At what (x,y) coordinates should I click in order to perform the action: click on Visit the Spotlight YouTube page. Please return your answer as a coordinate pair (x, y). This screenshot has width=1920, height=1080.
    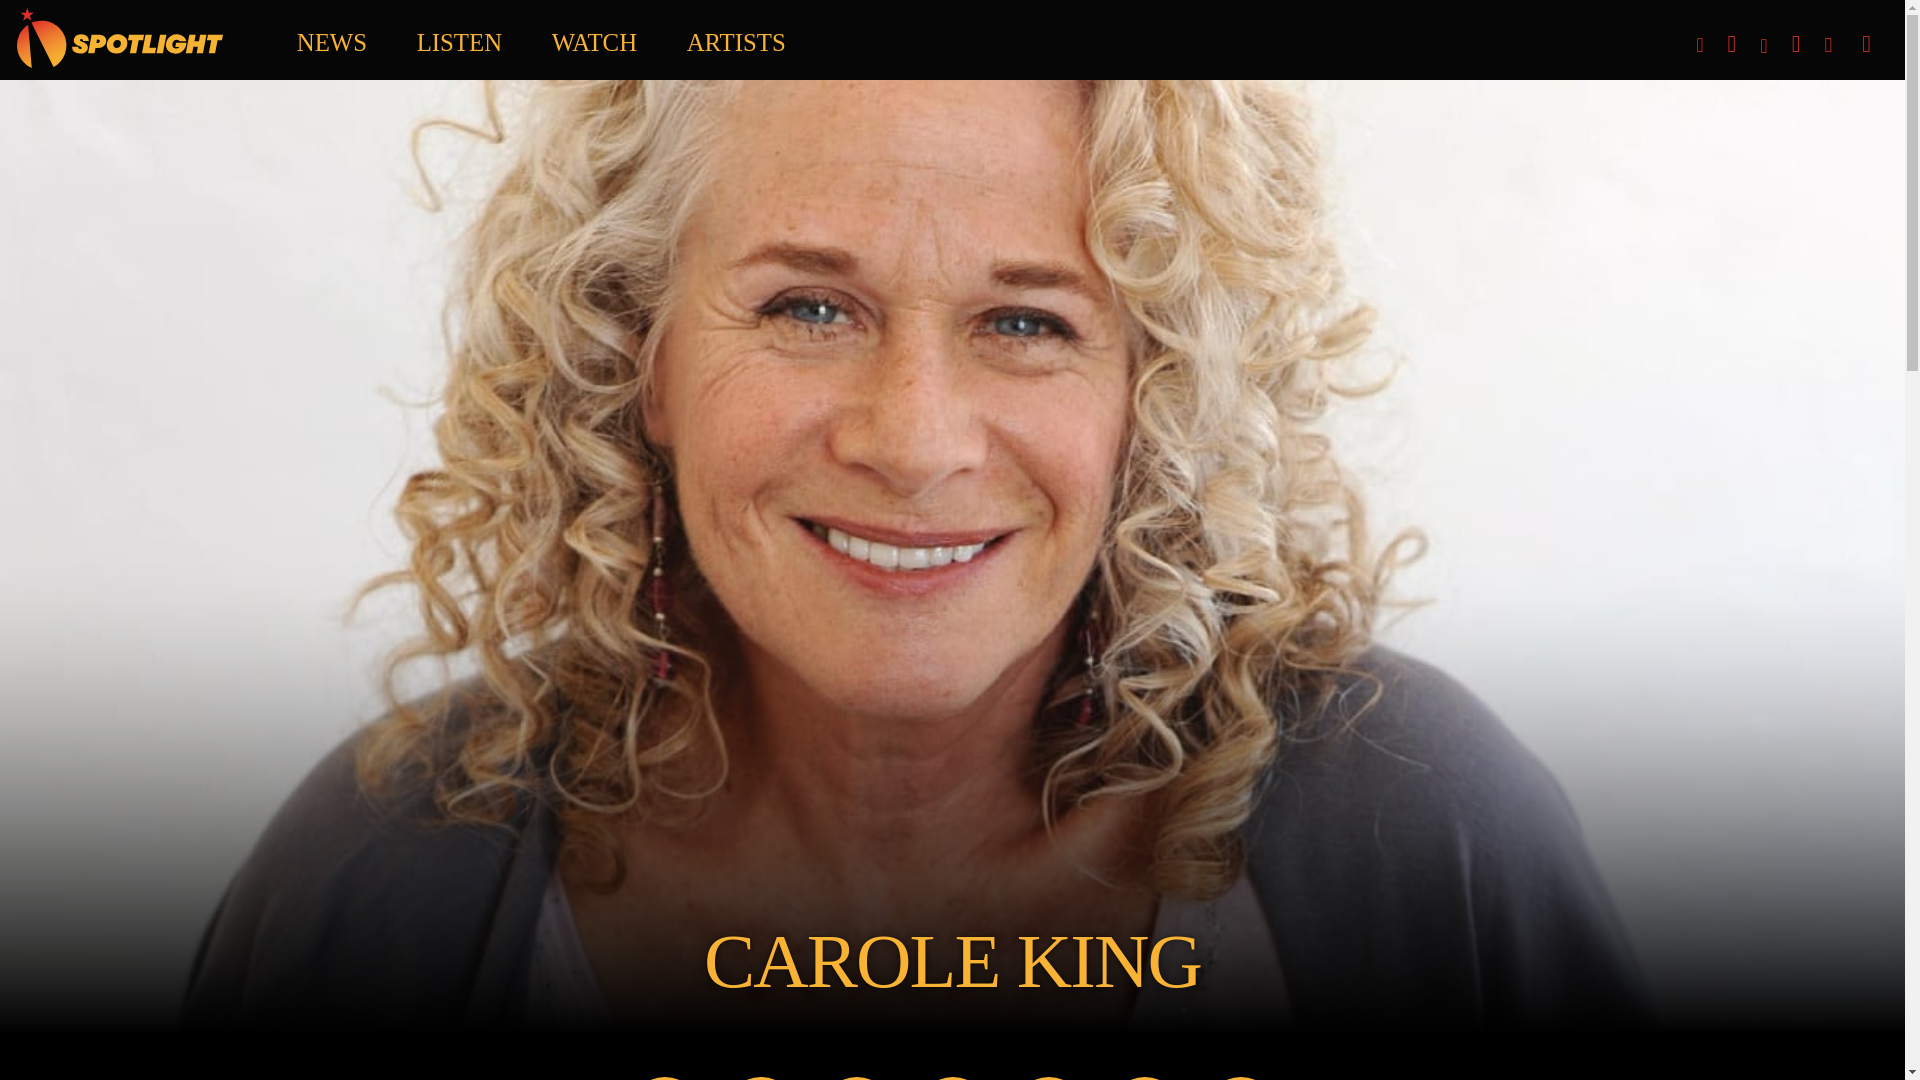
    Looking at the image, I should click on (1672, 32).